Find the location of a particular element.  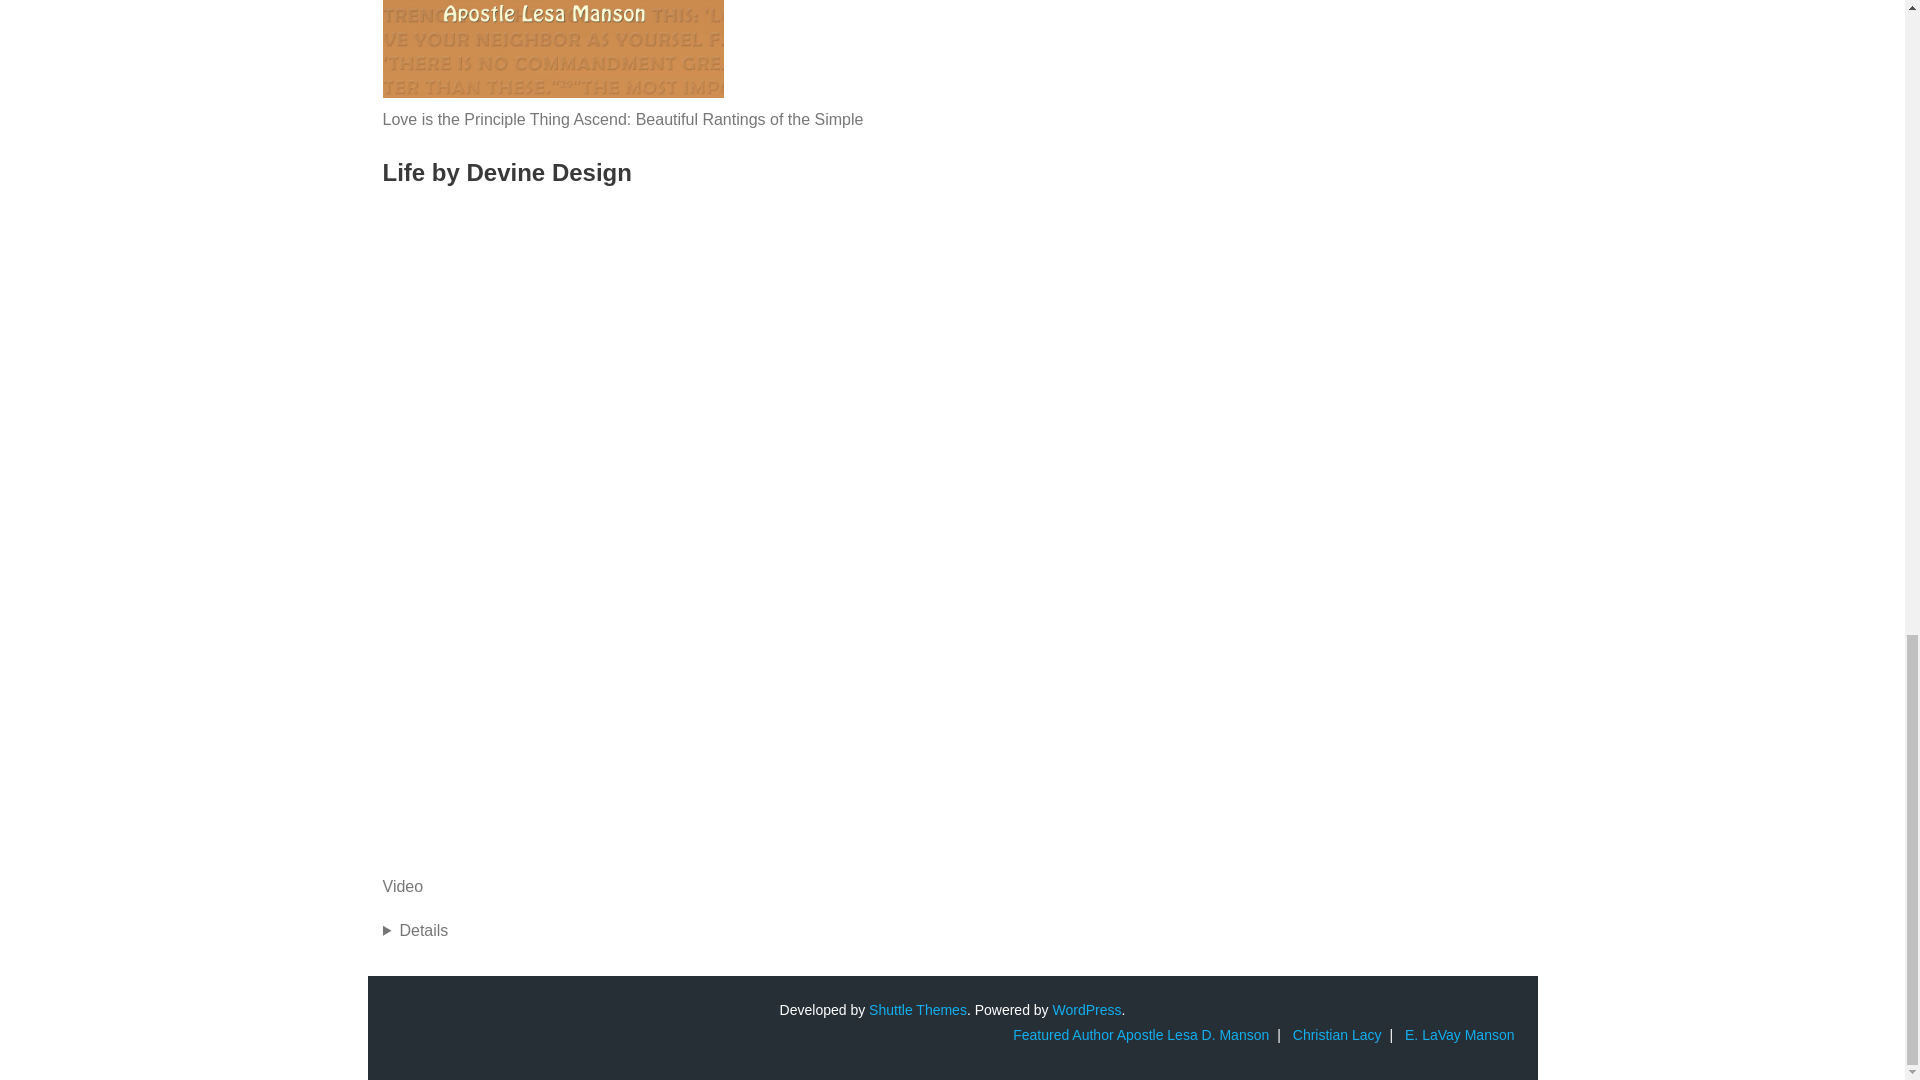

Shuttle Themes is located at coordinates (918, 1010).